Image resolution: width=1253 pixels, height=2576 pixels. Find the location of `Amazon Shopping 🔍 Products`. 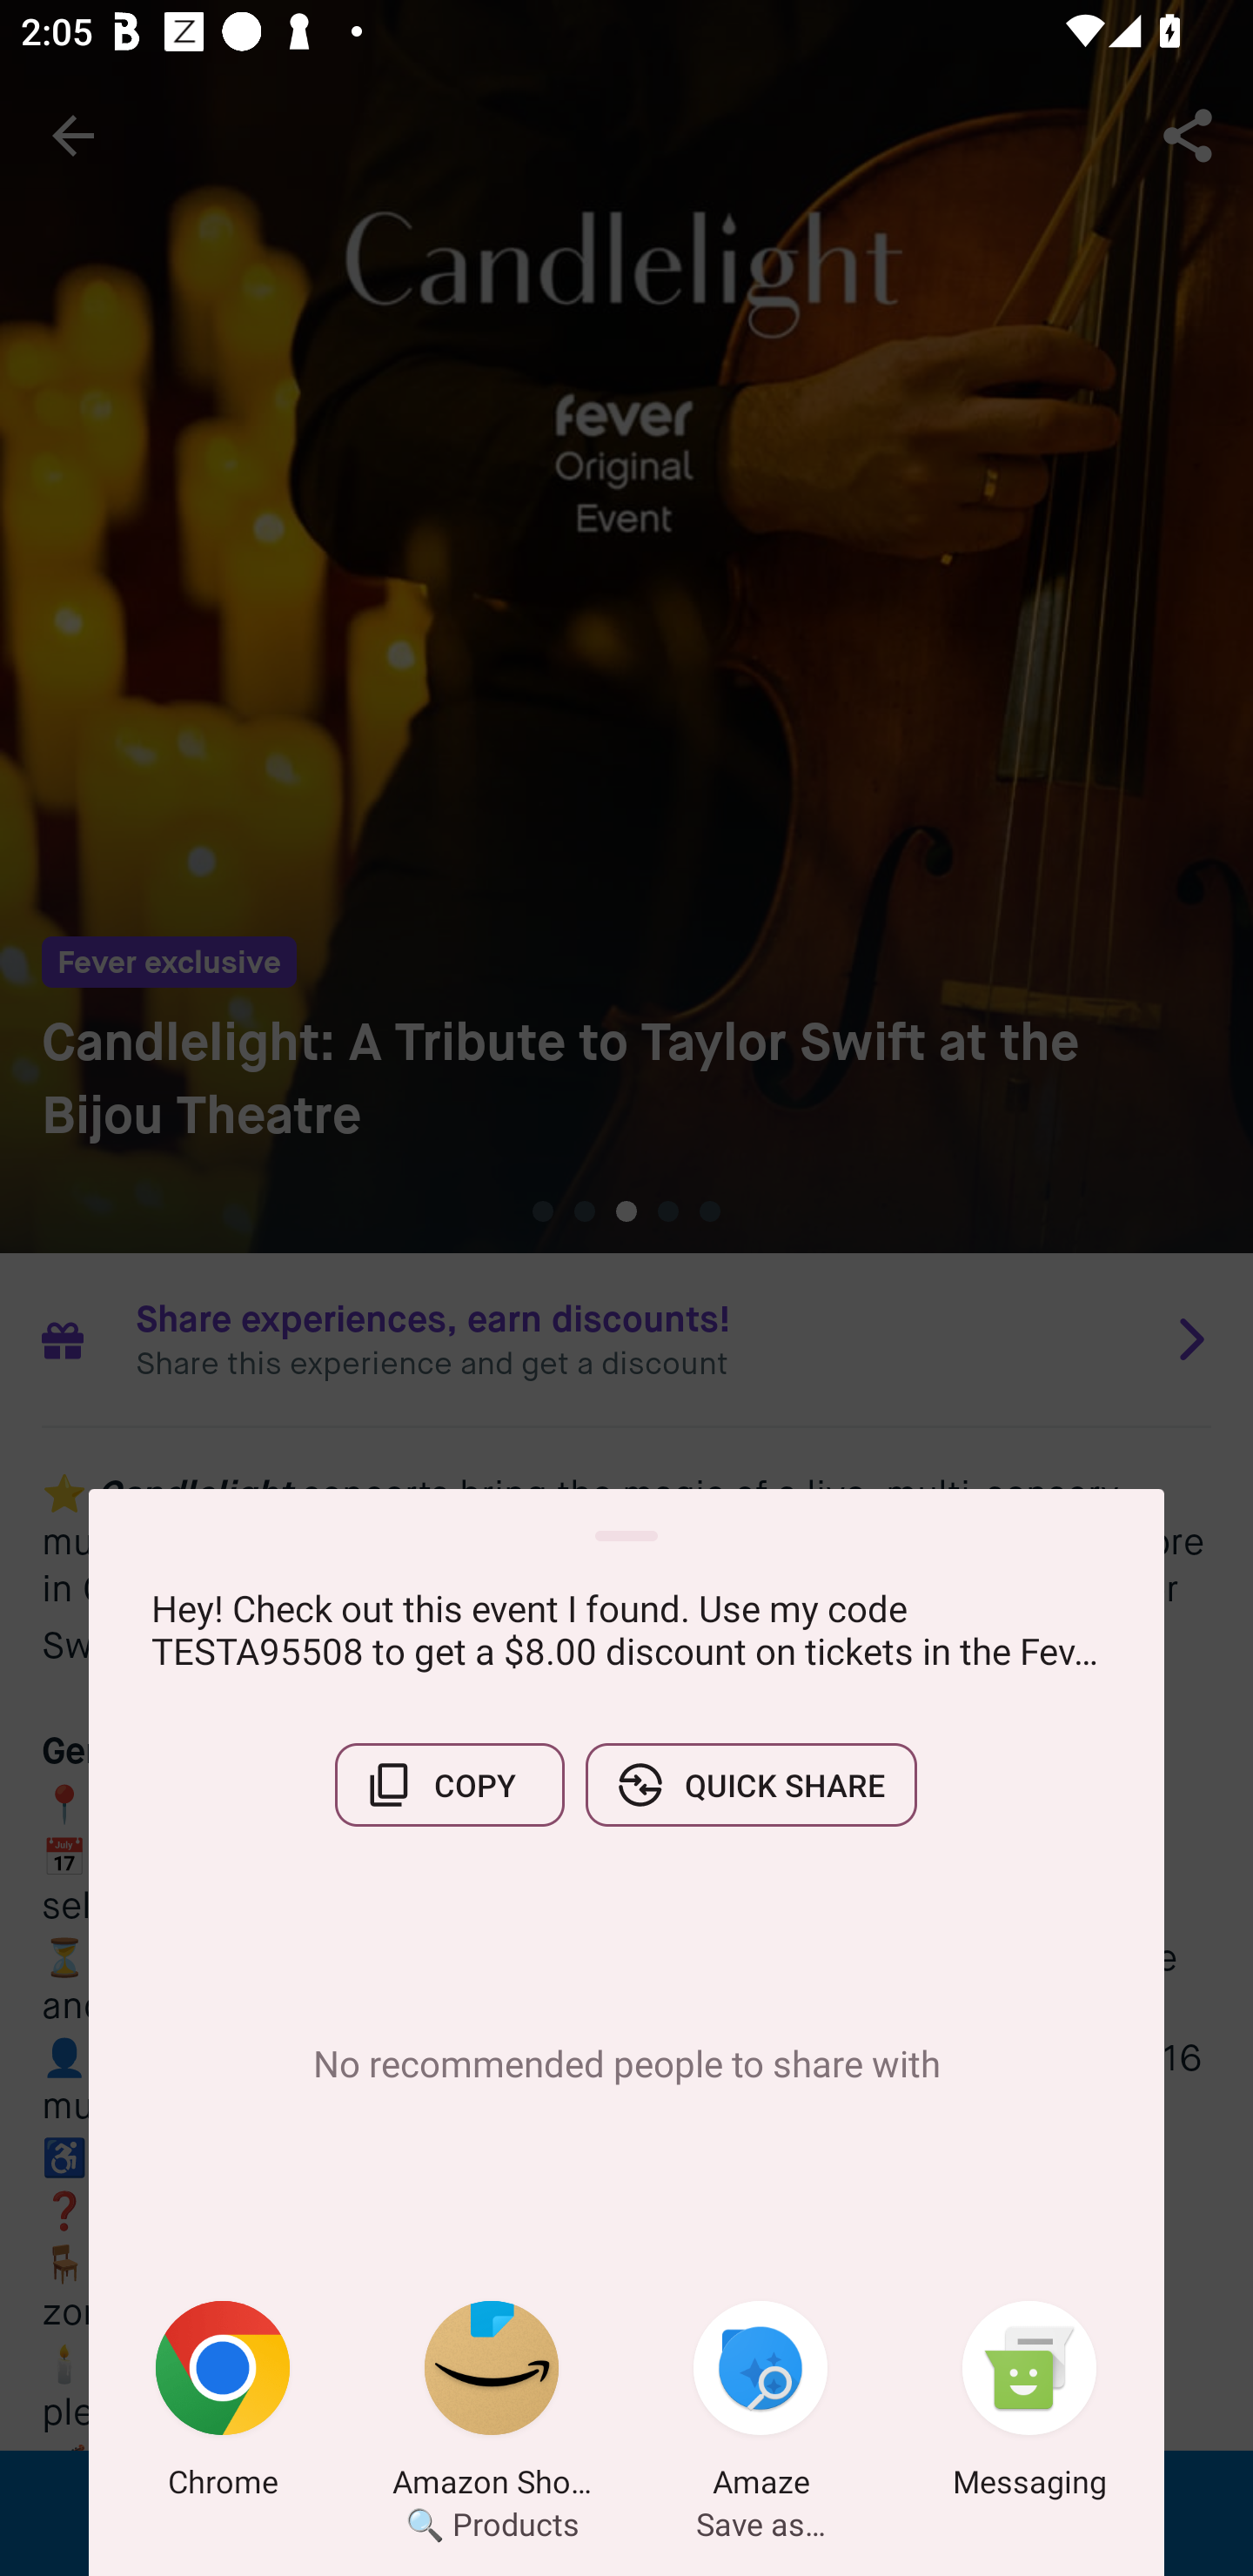

Amazon Shopping 🔍 Products is located at coordinates (492, 2405).